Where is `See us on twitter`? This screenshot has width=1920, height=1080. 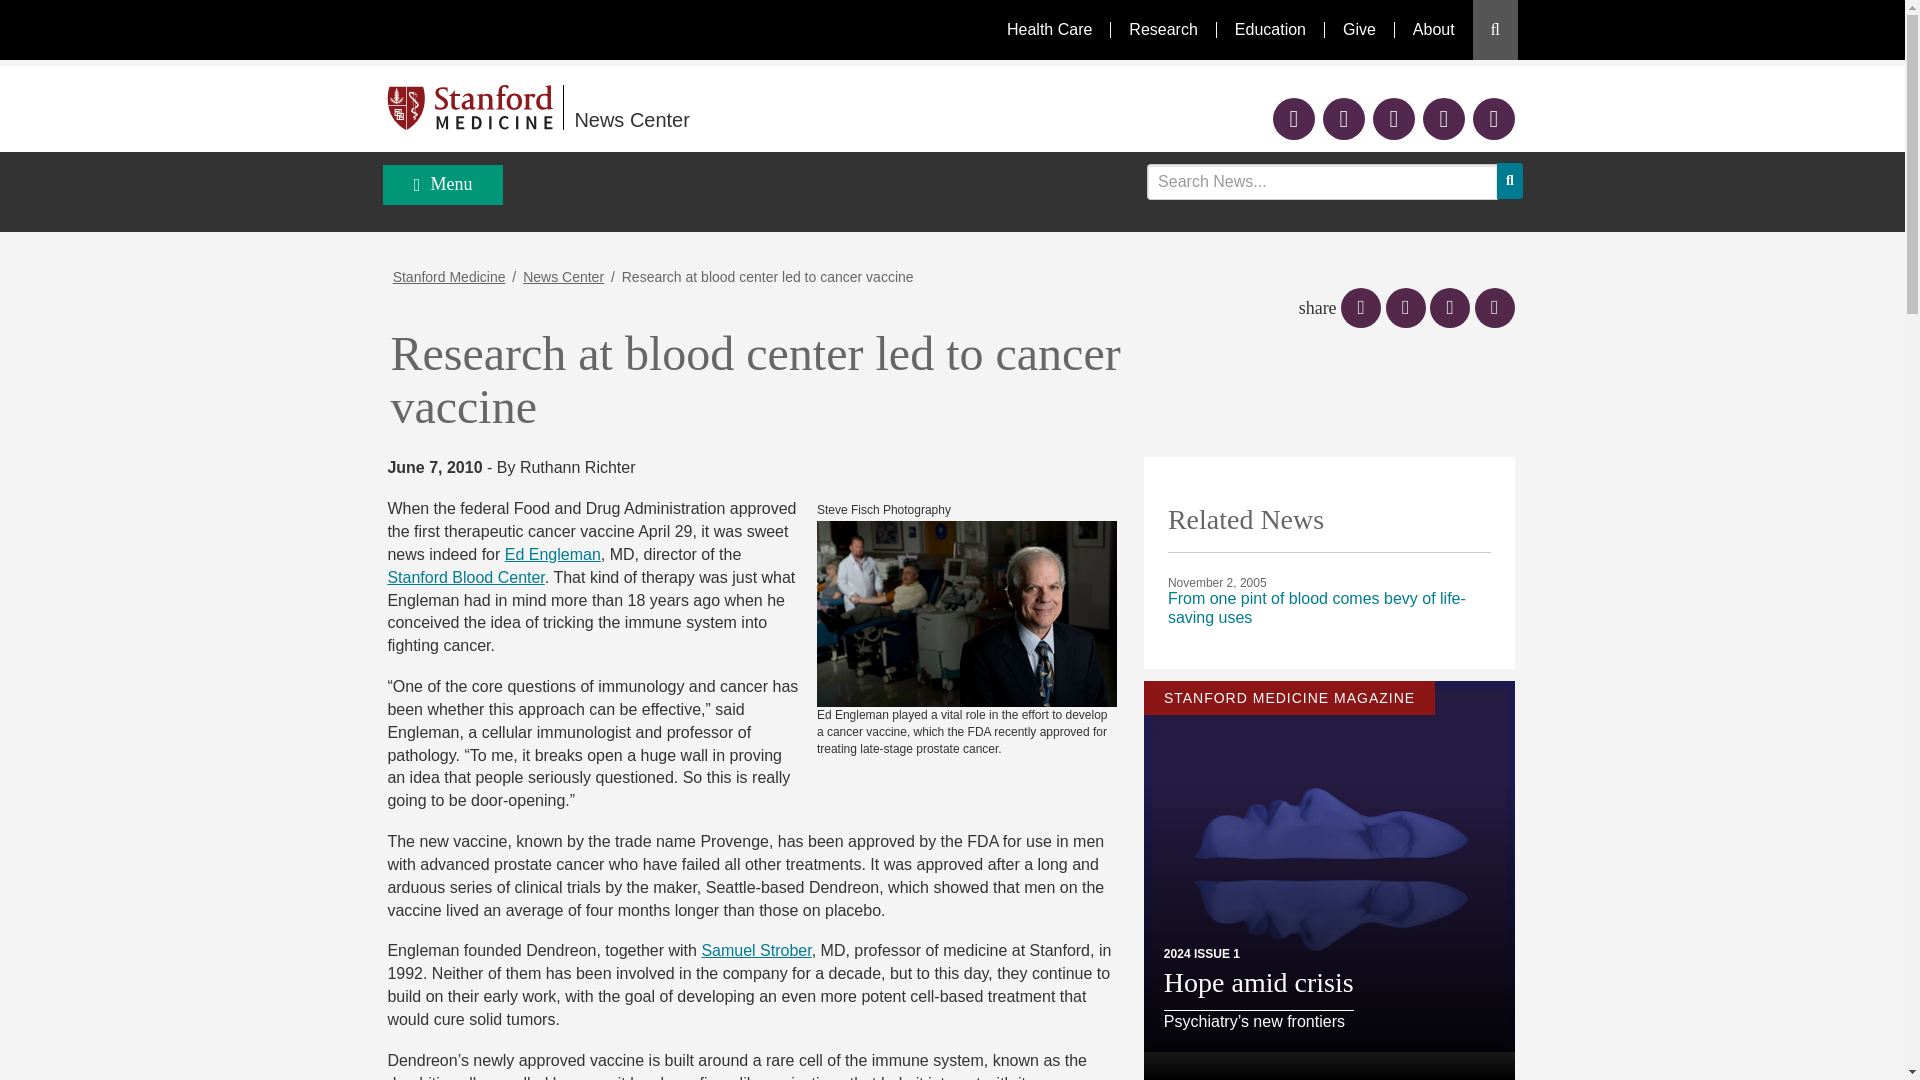
See us on twitter is located at coordinates (1344, 121).